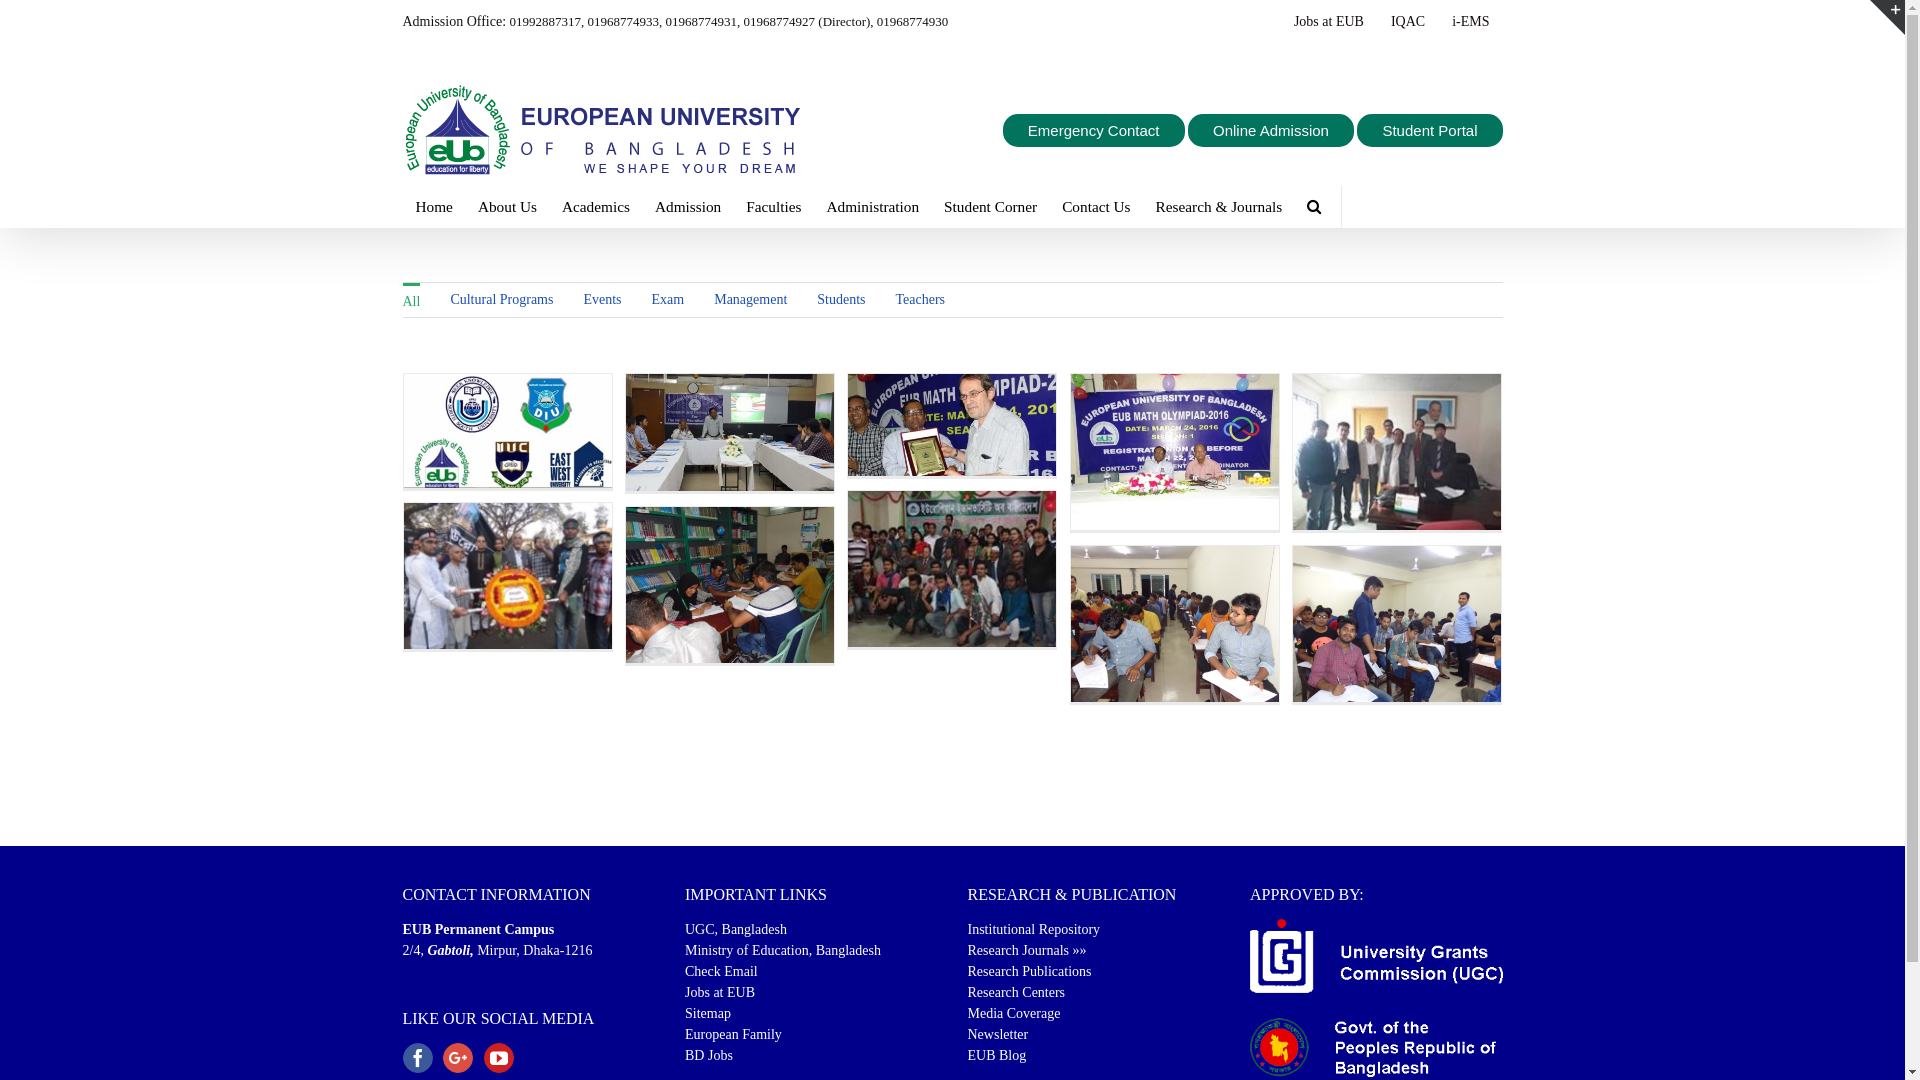 The image size is (1920, 1080). I want to click on Teachers, so click(921, 300).